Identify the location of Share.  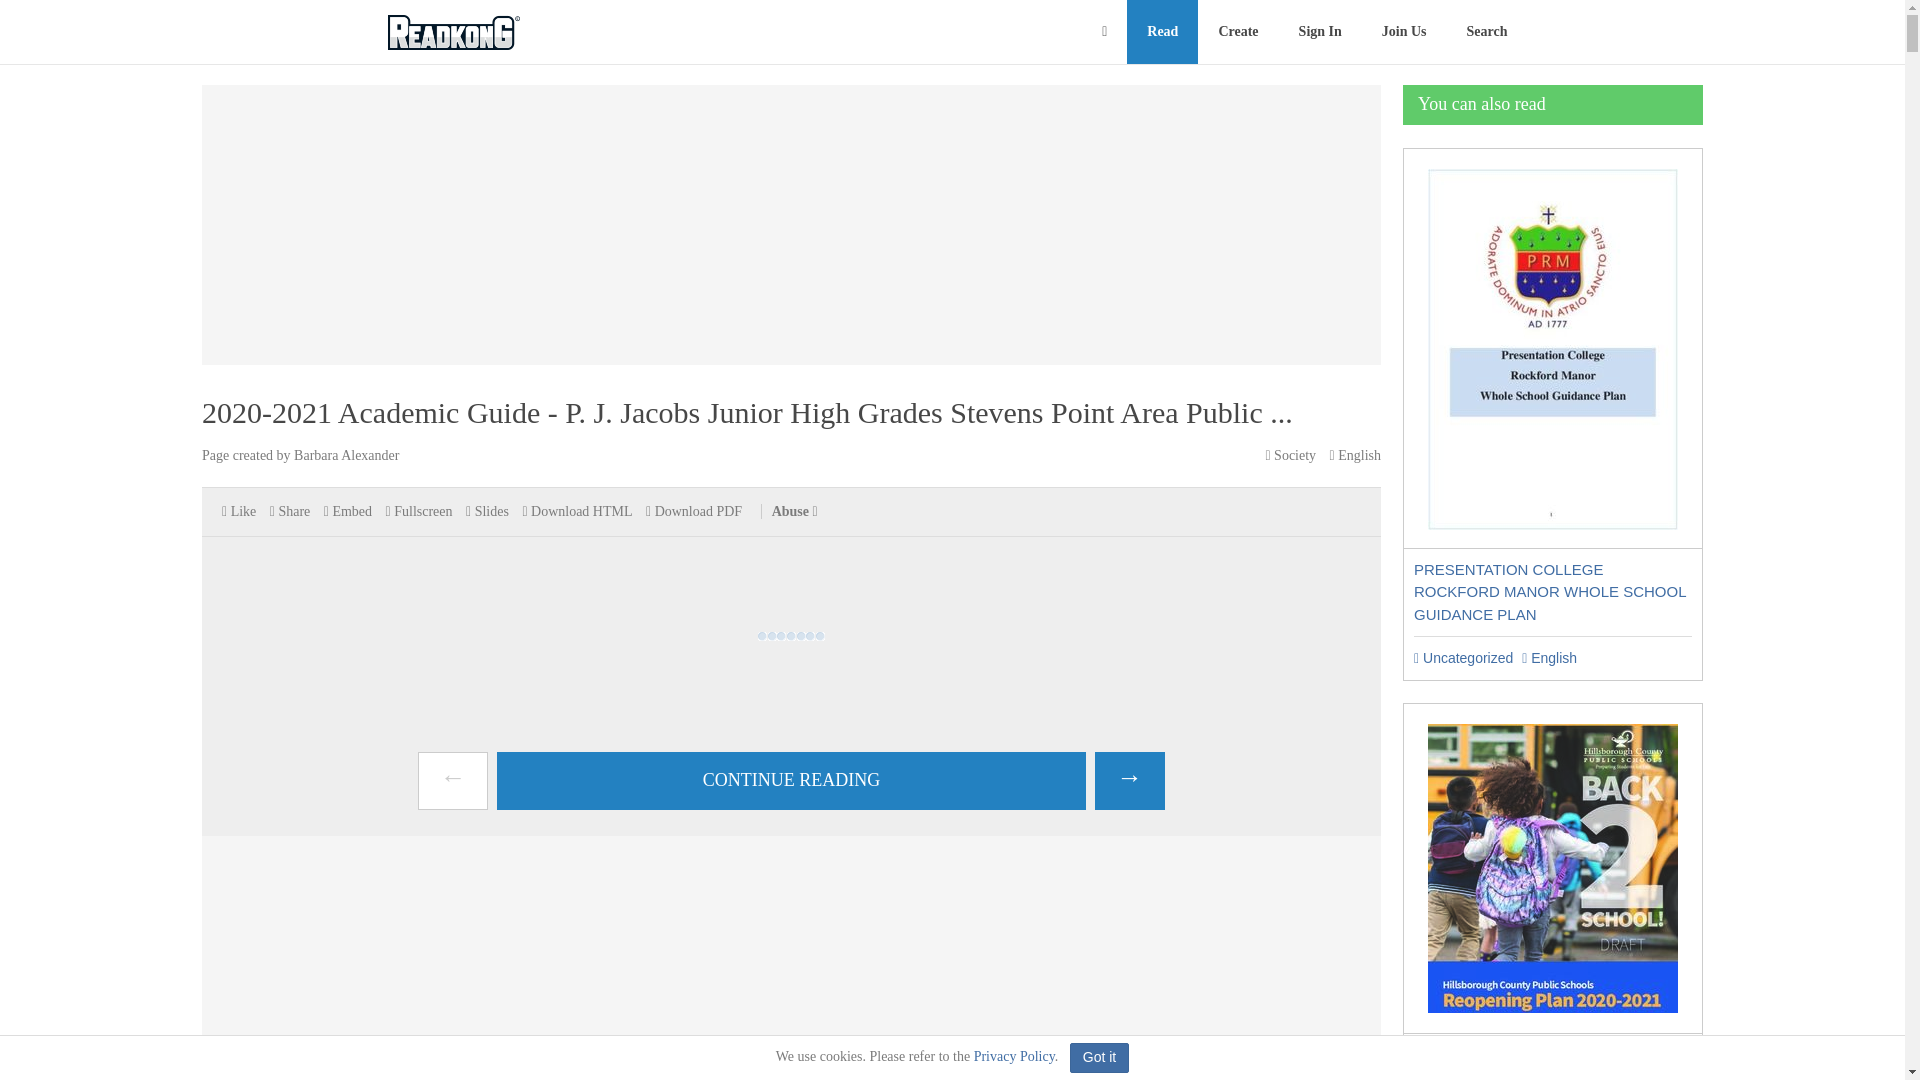
(290, 512).